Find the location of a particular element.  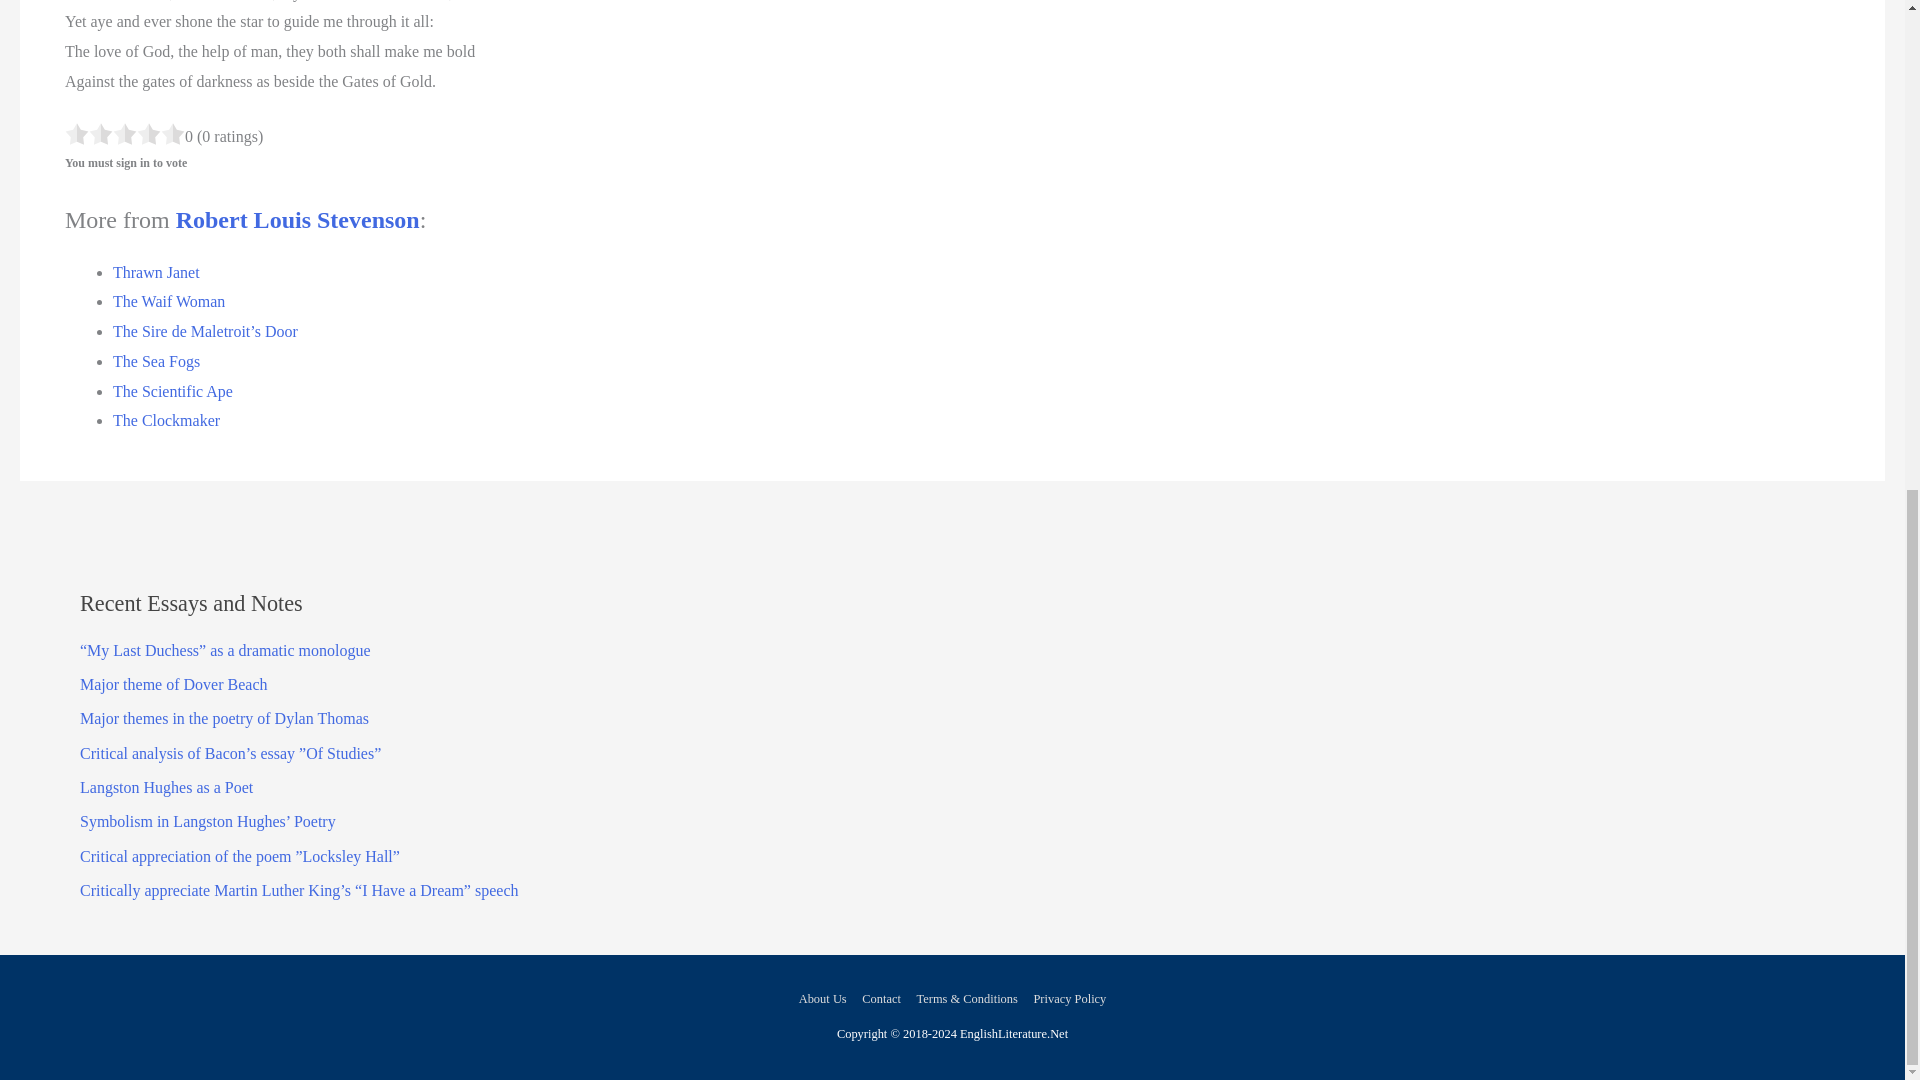

The Sea Fogs is located at coordinates (156, 362).